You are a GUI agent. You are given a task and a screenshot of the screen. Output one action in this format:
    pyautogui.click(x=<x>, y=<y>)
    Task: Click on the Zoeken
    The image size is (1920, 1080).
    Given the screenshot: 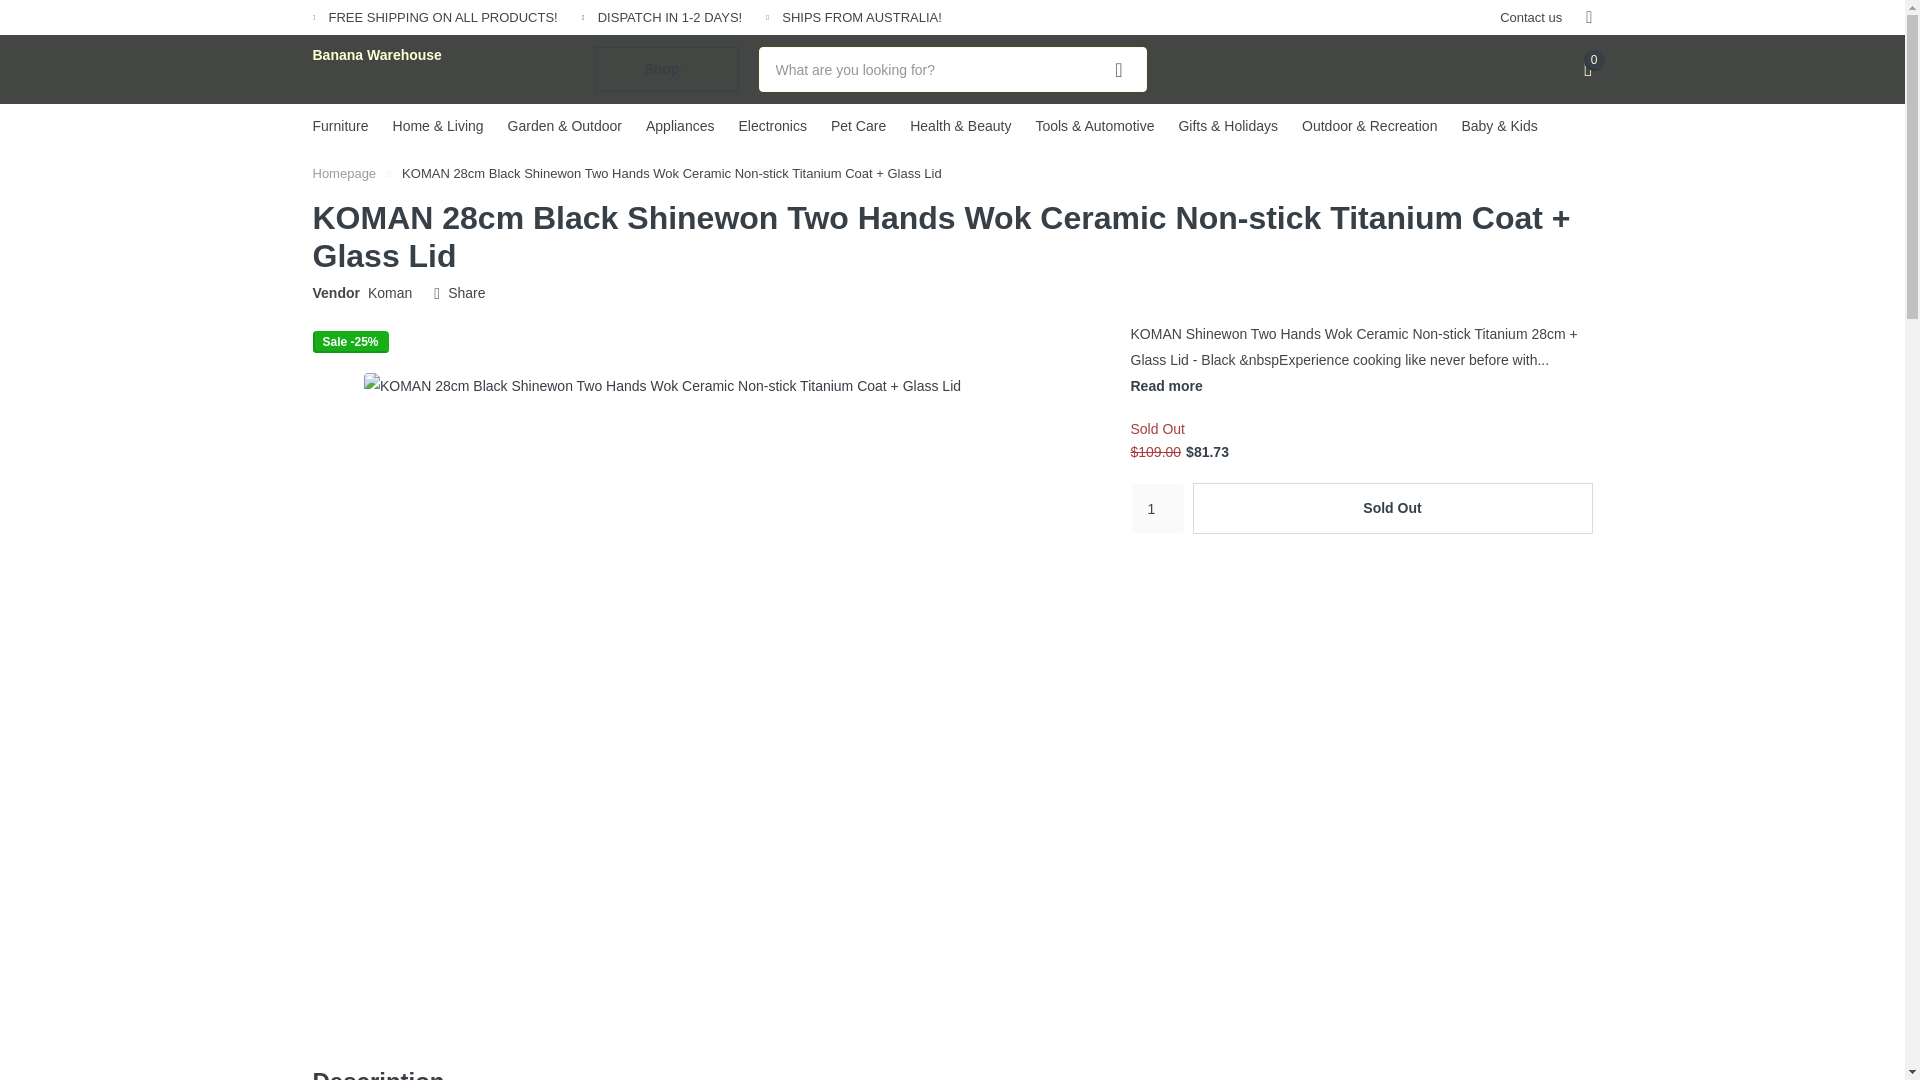 What is the action you would take?
    pyautogui.click(x=1119, y=69)
    